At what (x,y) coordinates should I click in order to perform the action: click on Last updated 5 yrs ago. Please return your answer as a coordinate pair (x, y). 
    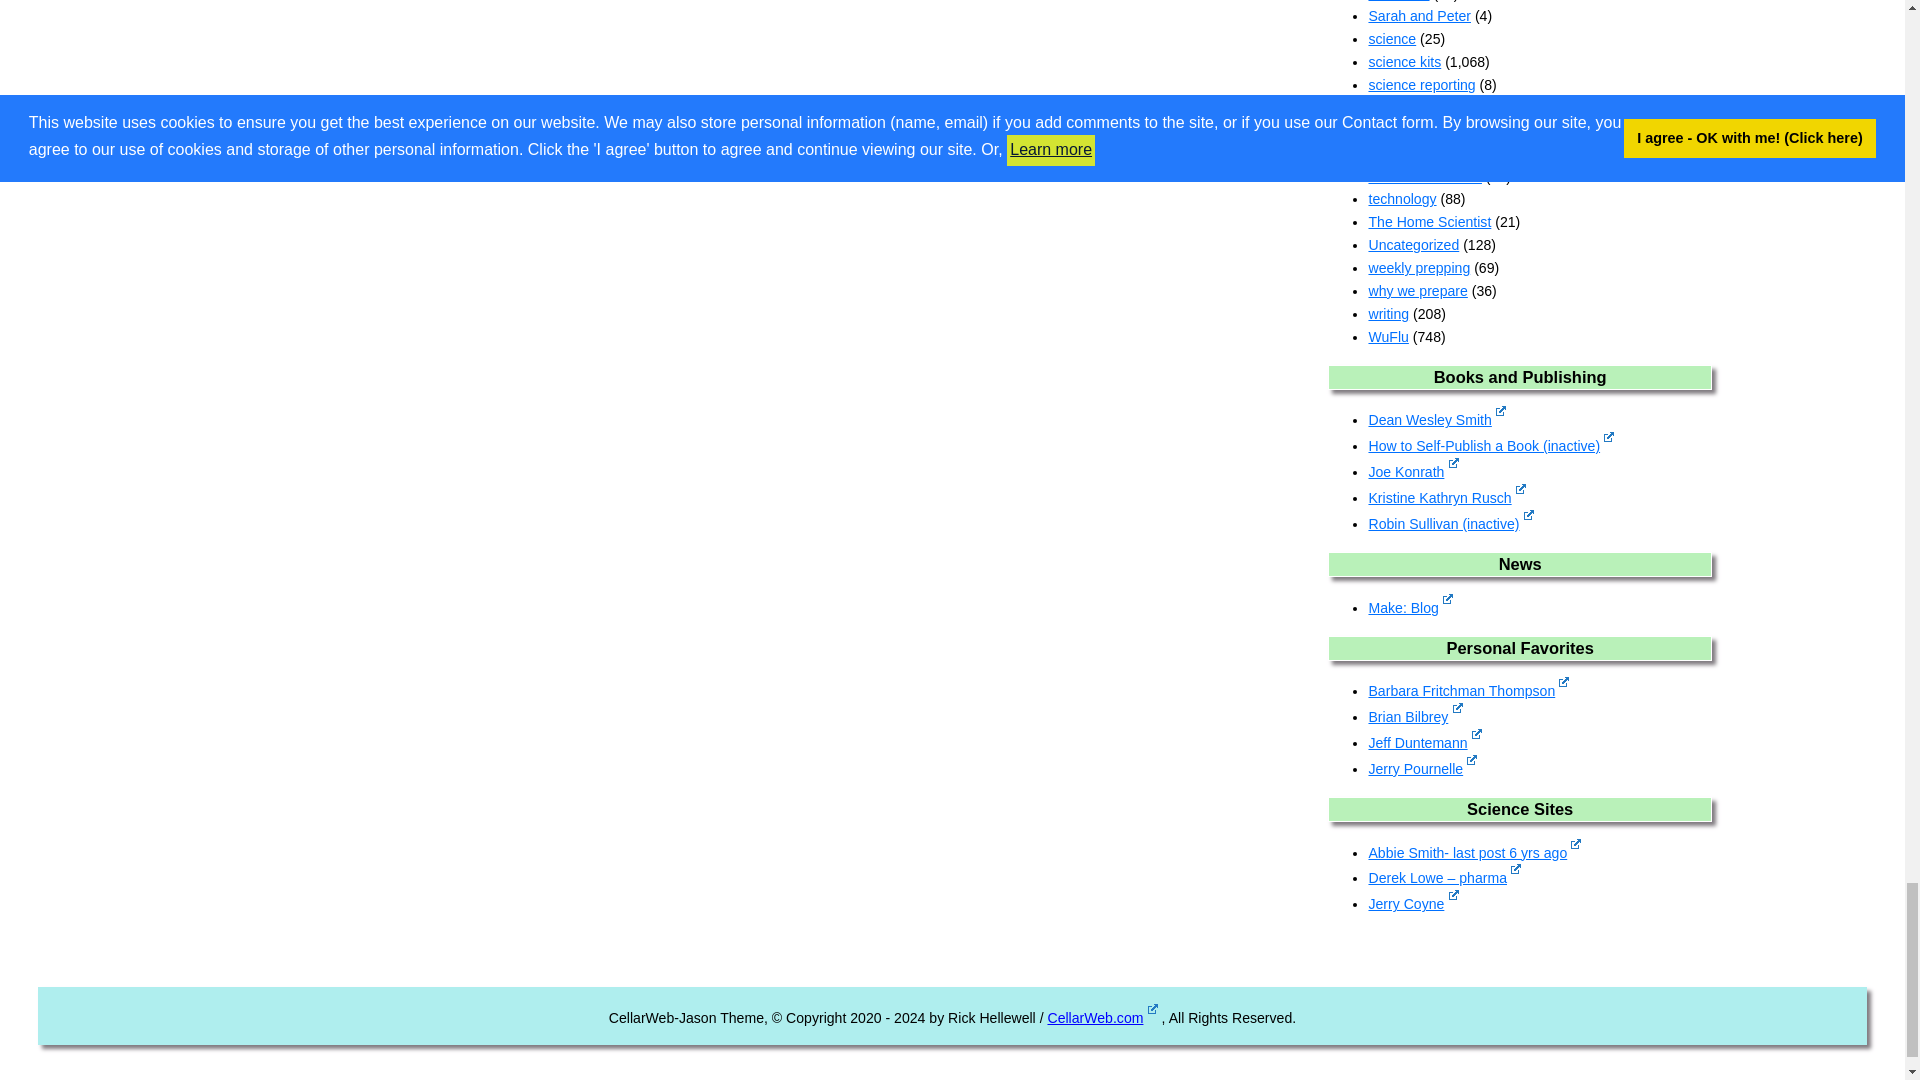
    Looking at the image, I should click on (1490, 446).